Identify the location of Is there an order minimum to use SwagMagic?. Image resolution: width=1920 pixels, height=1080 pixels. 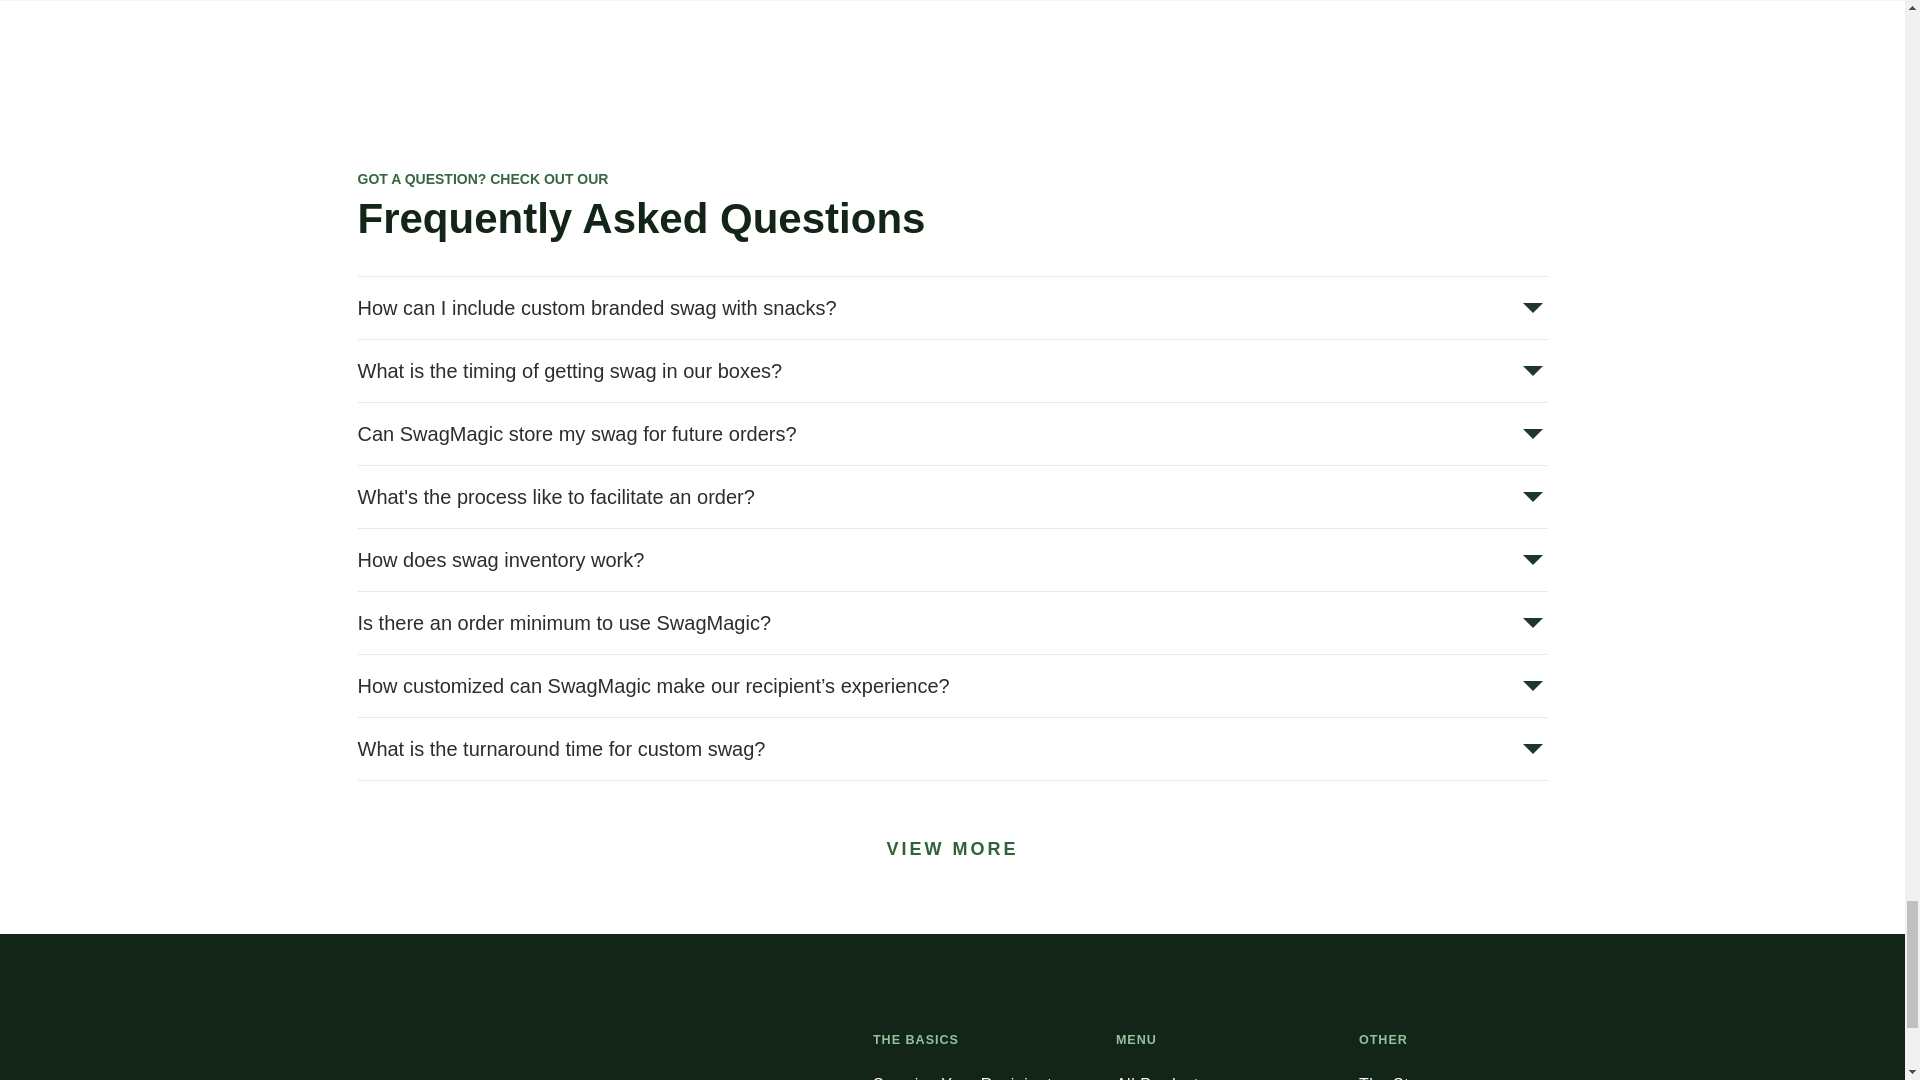
(952, 622).